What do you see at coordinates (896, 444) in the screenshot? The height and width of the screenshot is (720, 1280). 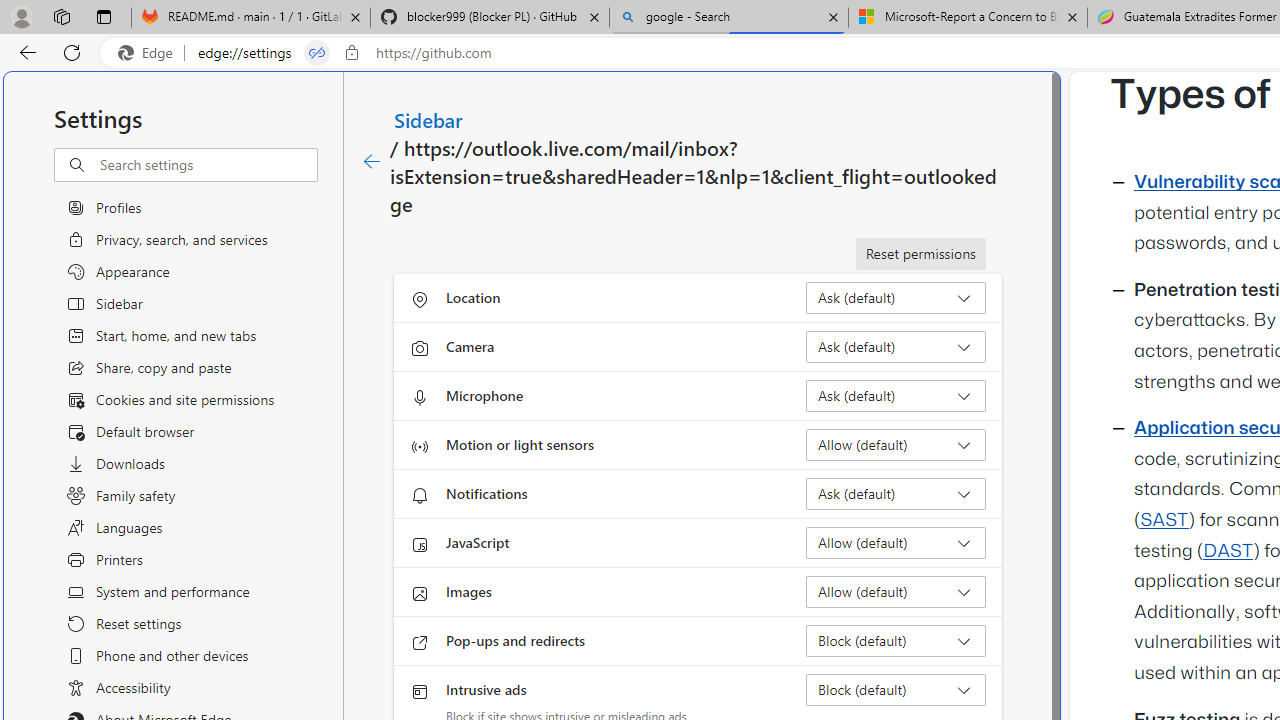 I see `Motion or light sensors Allow (default)` at bounding box center [896, 444].